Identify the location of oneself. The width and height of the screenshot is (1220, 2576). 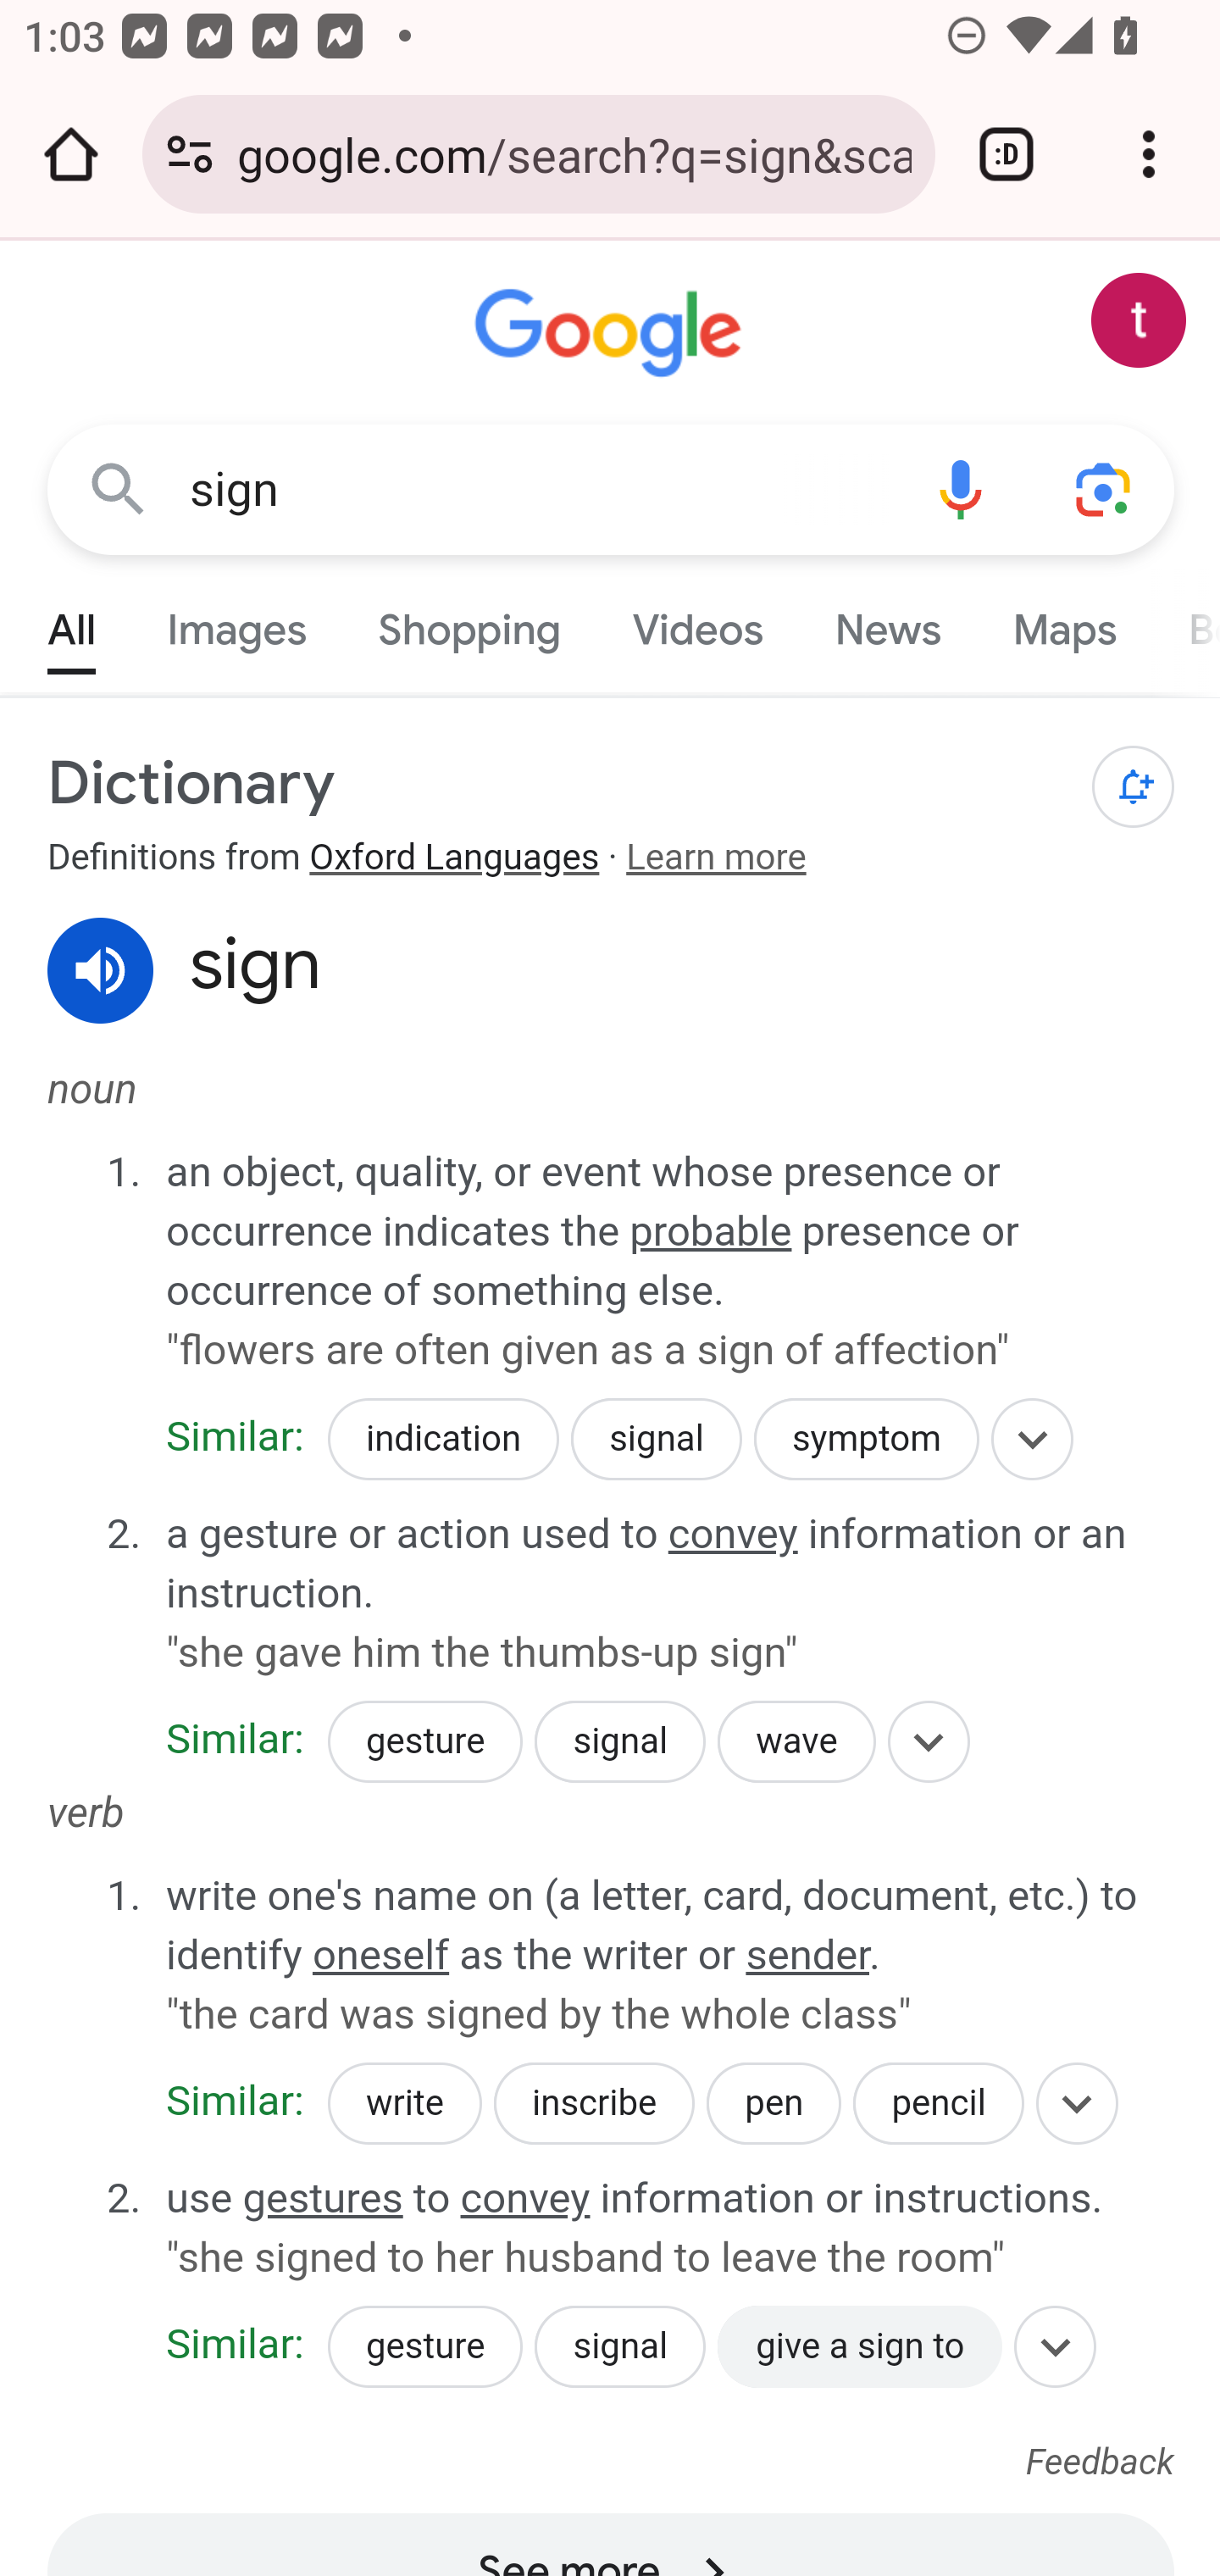
(380, 1954).